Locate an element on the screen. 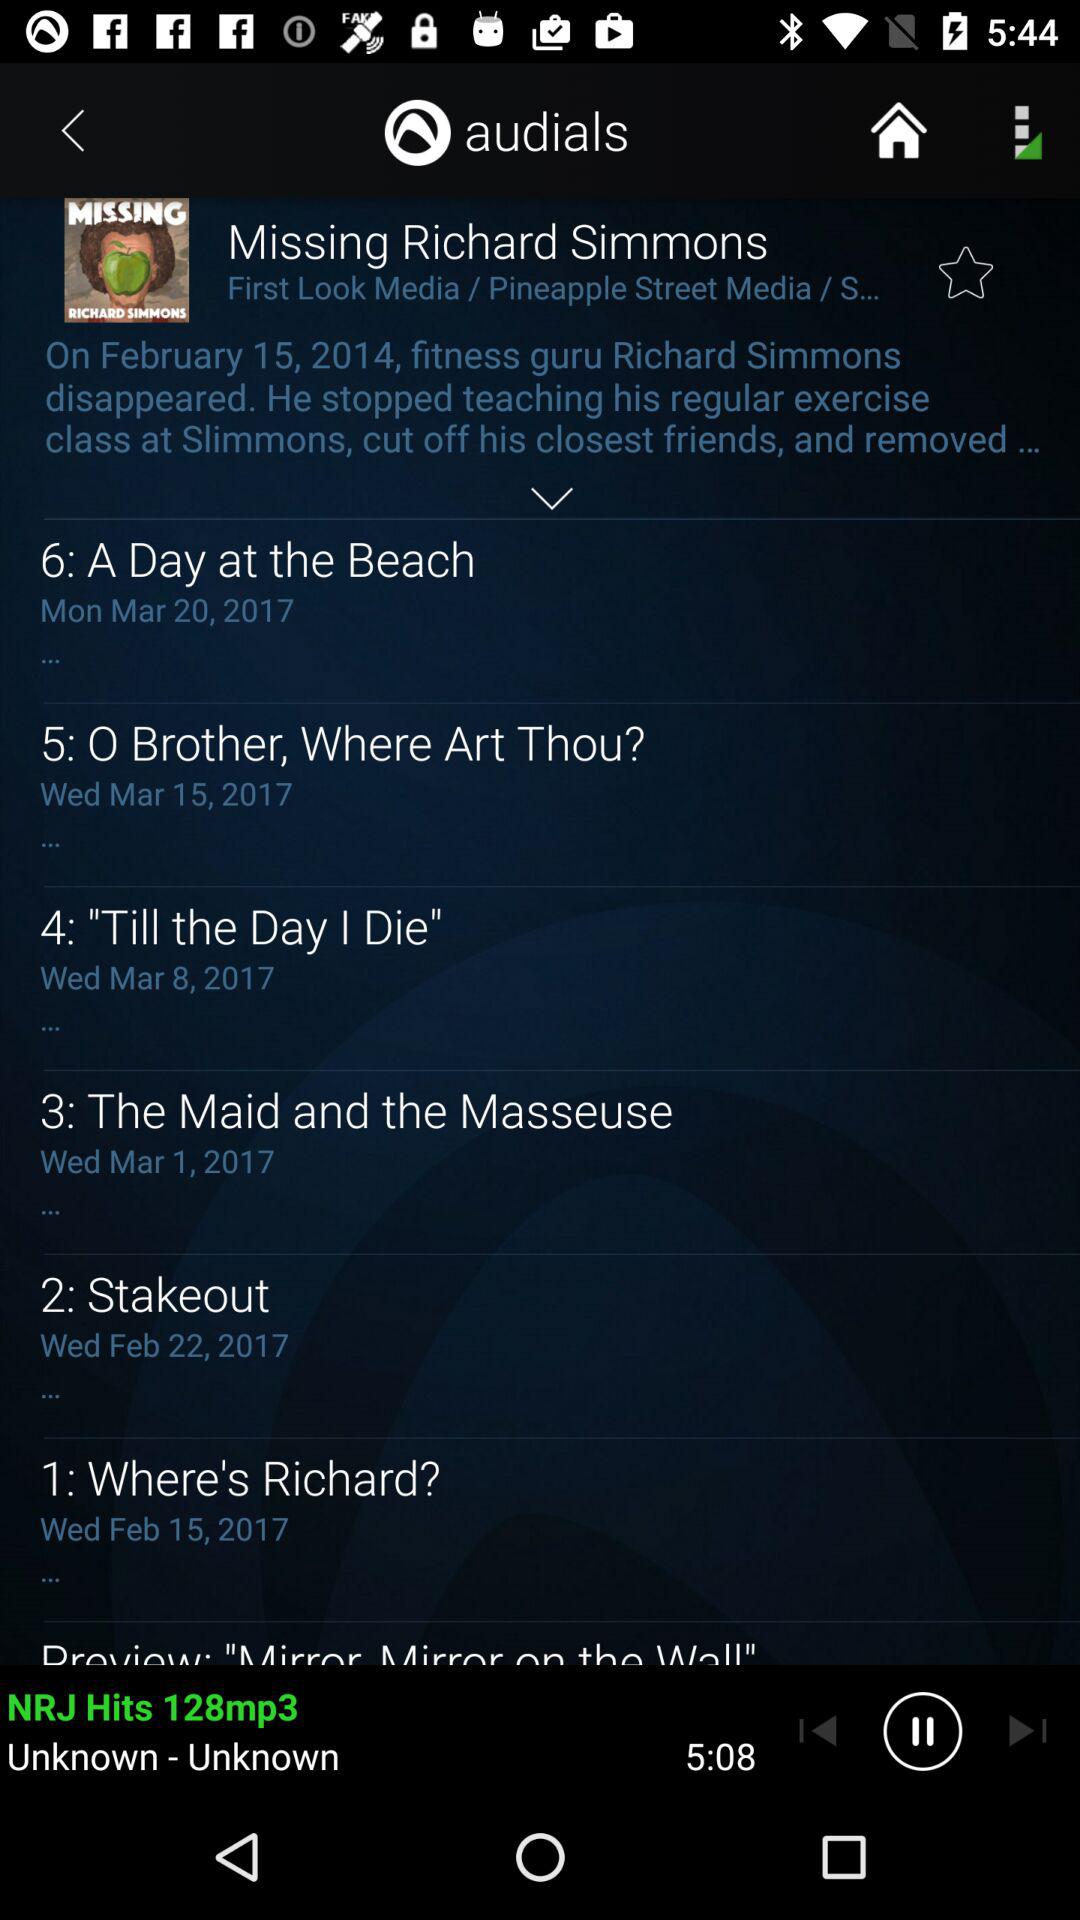 Image resolution: width=1080 pixels, height=1920 pixels. pause music is located at coordinates (922, 1731).